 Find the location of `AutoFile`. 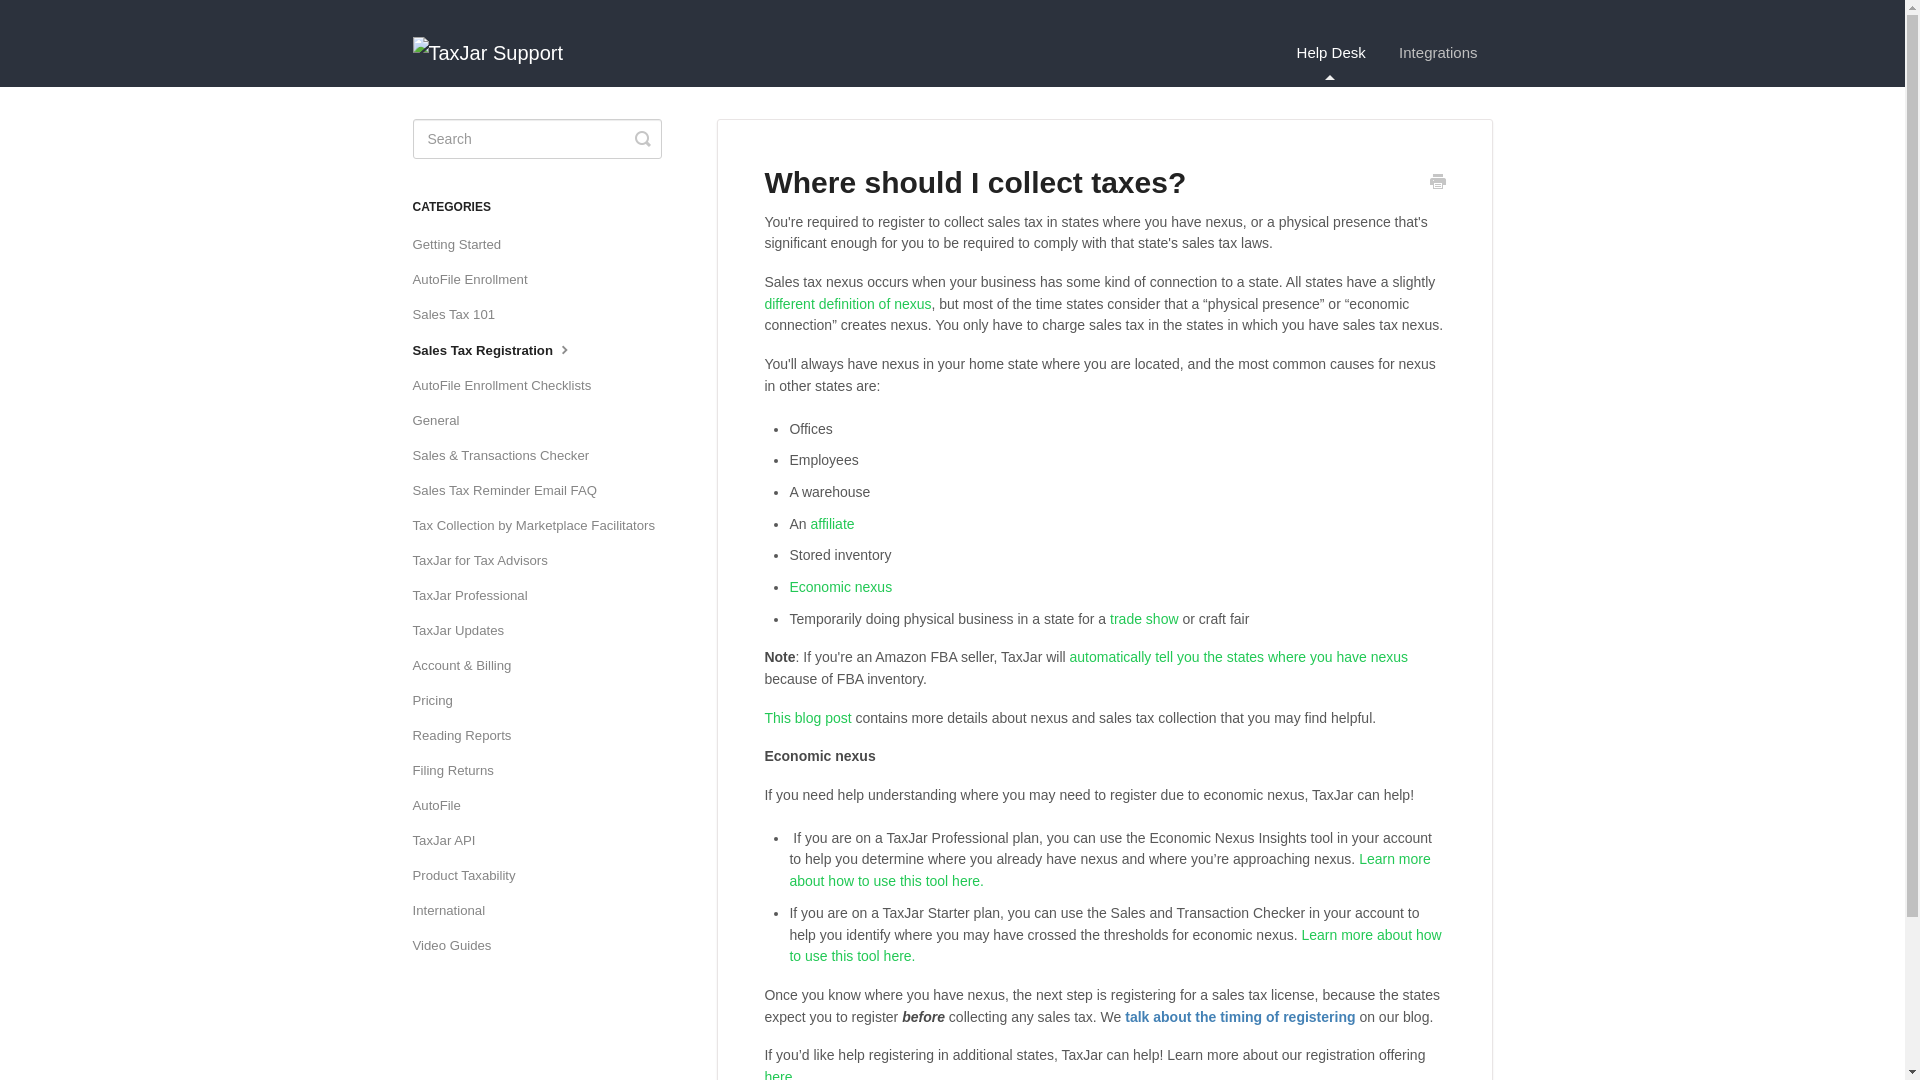

AutoFile is located at coordinates (443, 805).